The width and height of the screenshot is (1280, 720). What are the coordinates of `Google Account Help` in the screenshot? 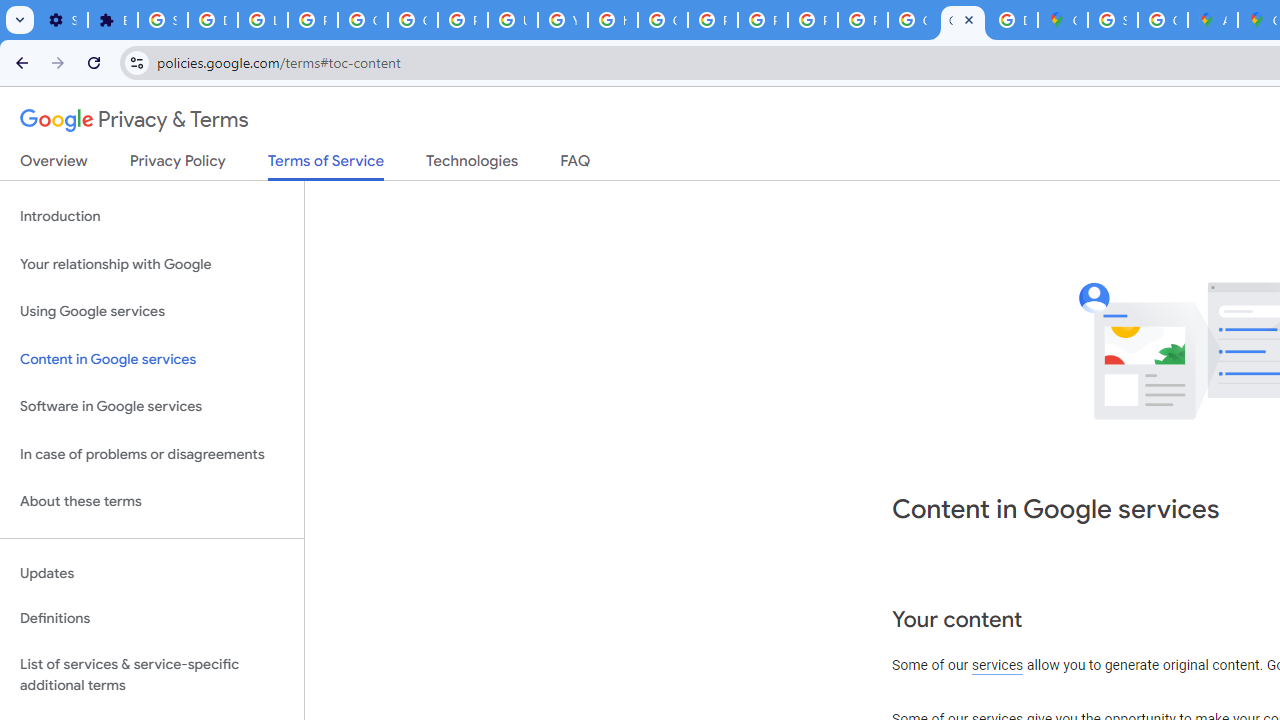 It's located at (412, 20).